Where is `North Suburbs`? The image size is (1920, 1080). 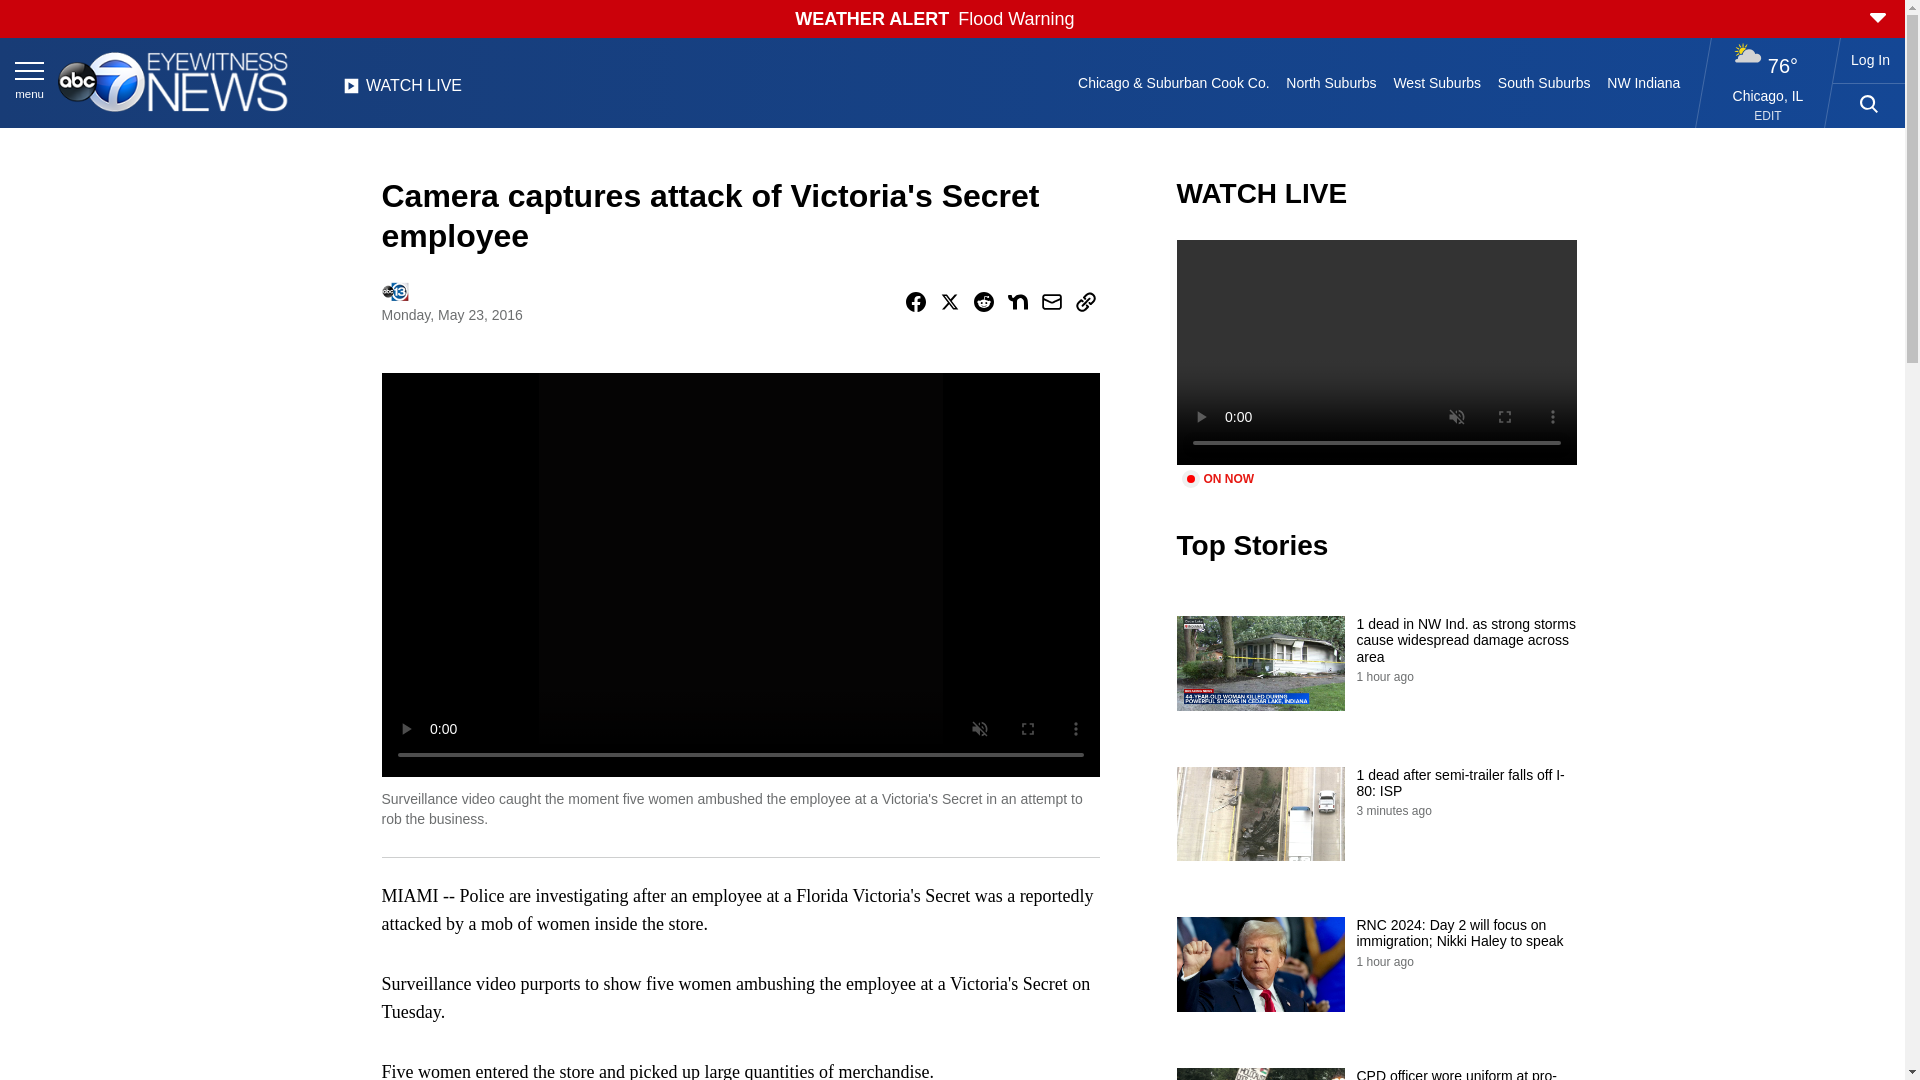
North Suburbs is located at coordinates (1331, 82).